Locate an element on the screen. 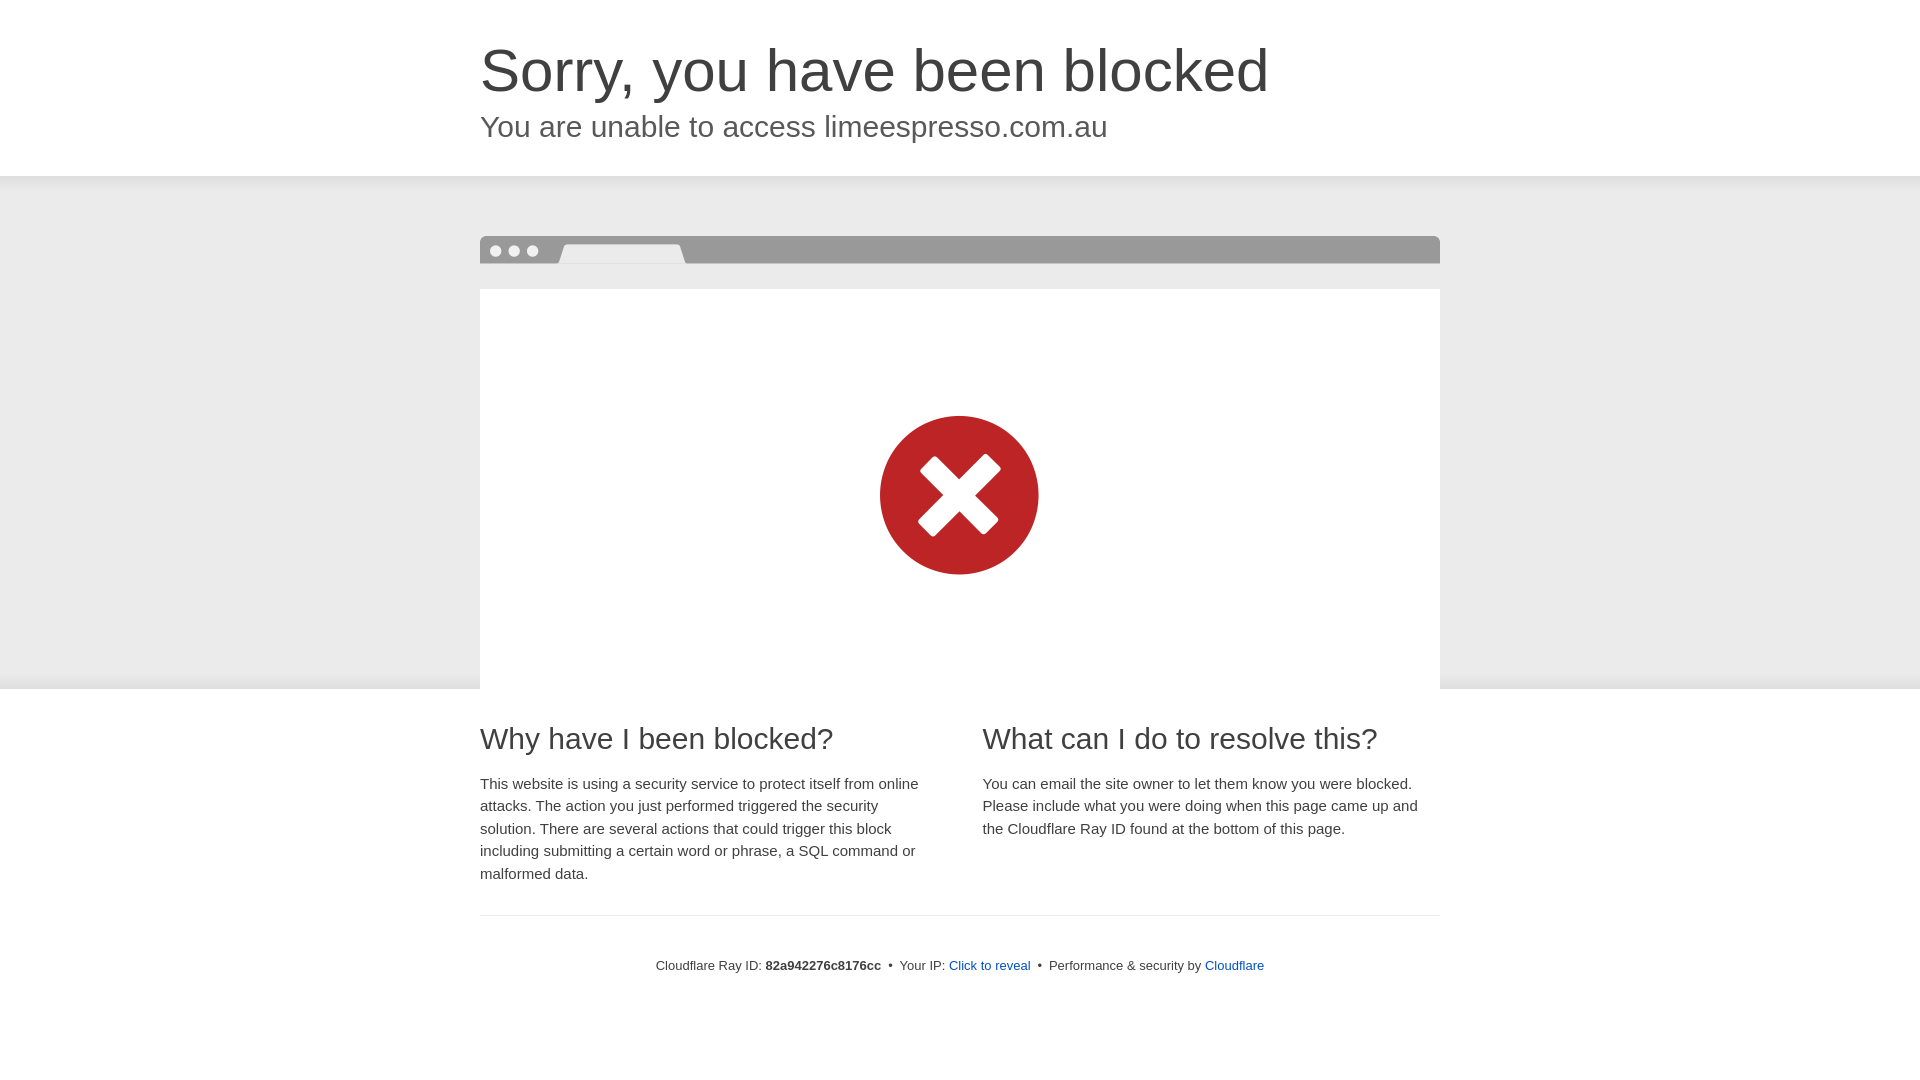 This screenshot has width=1920, height=1080. Cloudflare is located at coordinates (1234, 966).